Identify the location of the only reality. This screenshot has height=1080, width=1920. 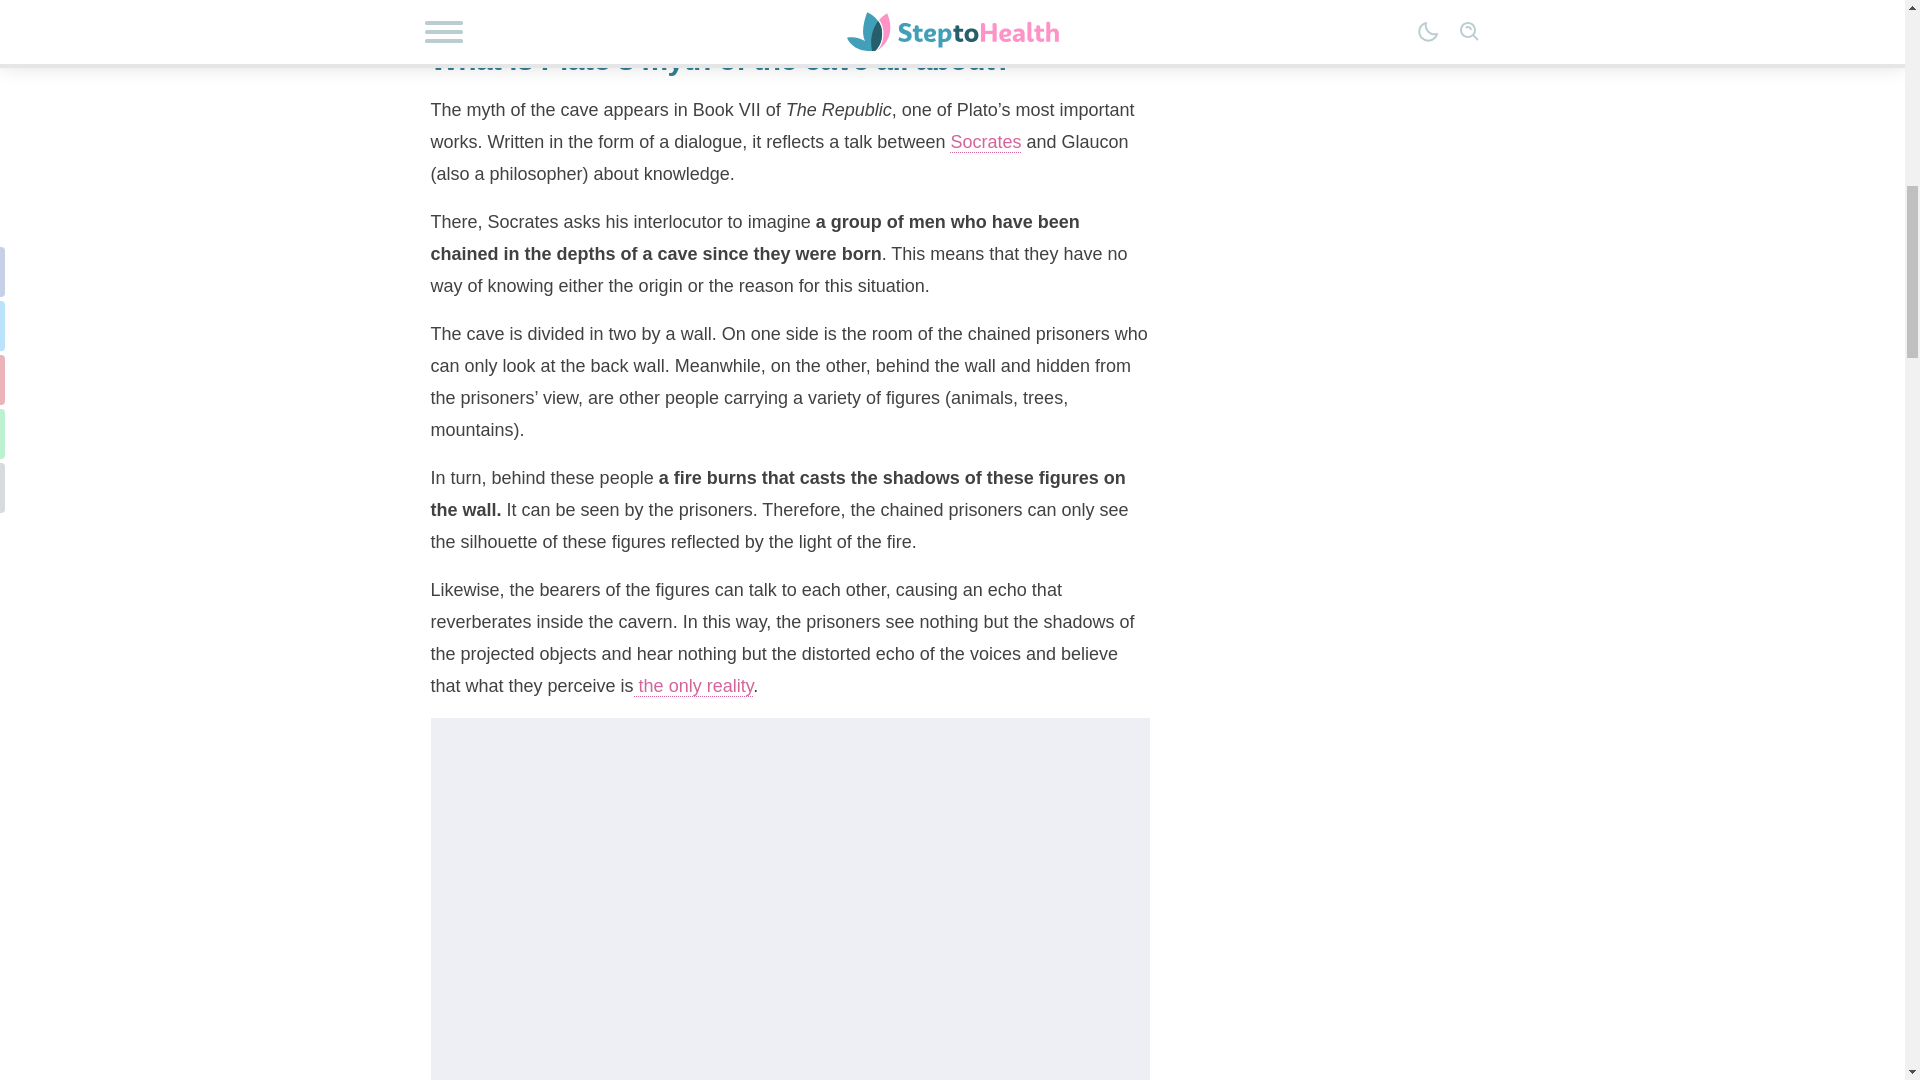
(694, 686).